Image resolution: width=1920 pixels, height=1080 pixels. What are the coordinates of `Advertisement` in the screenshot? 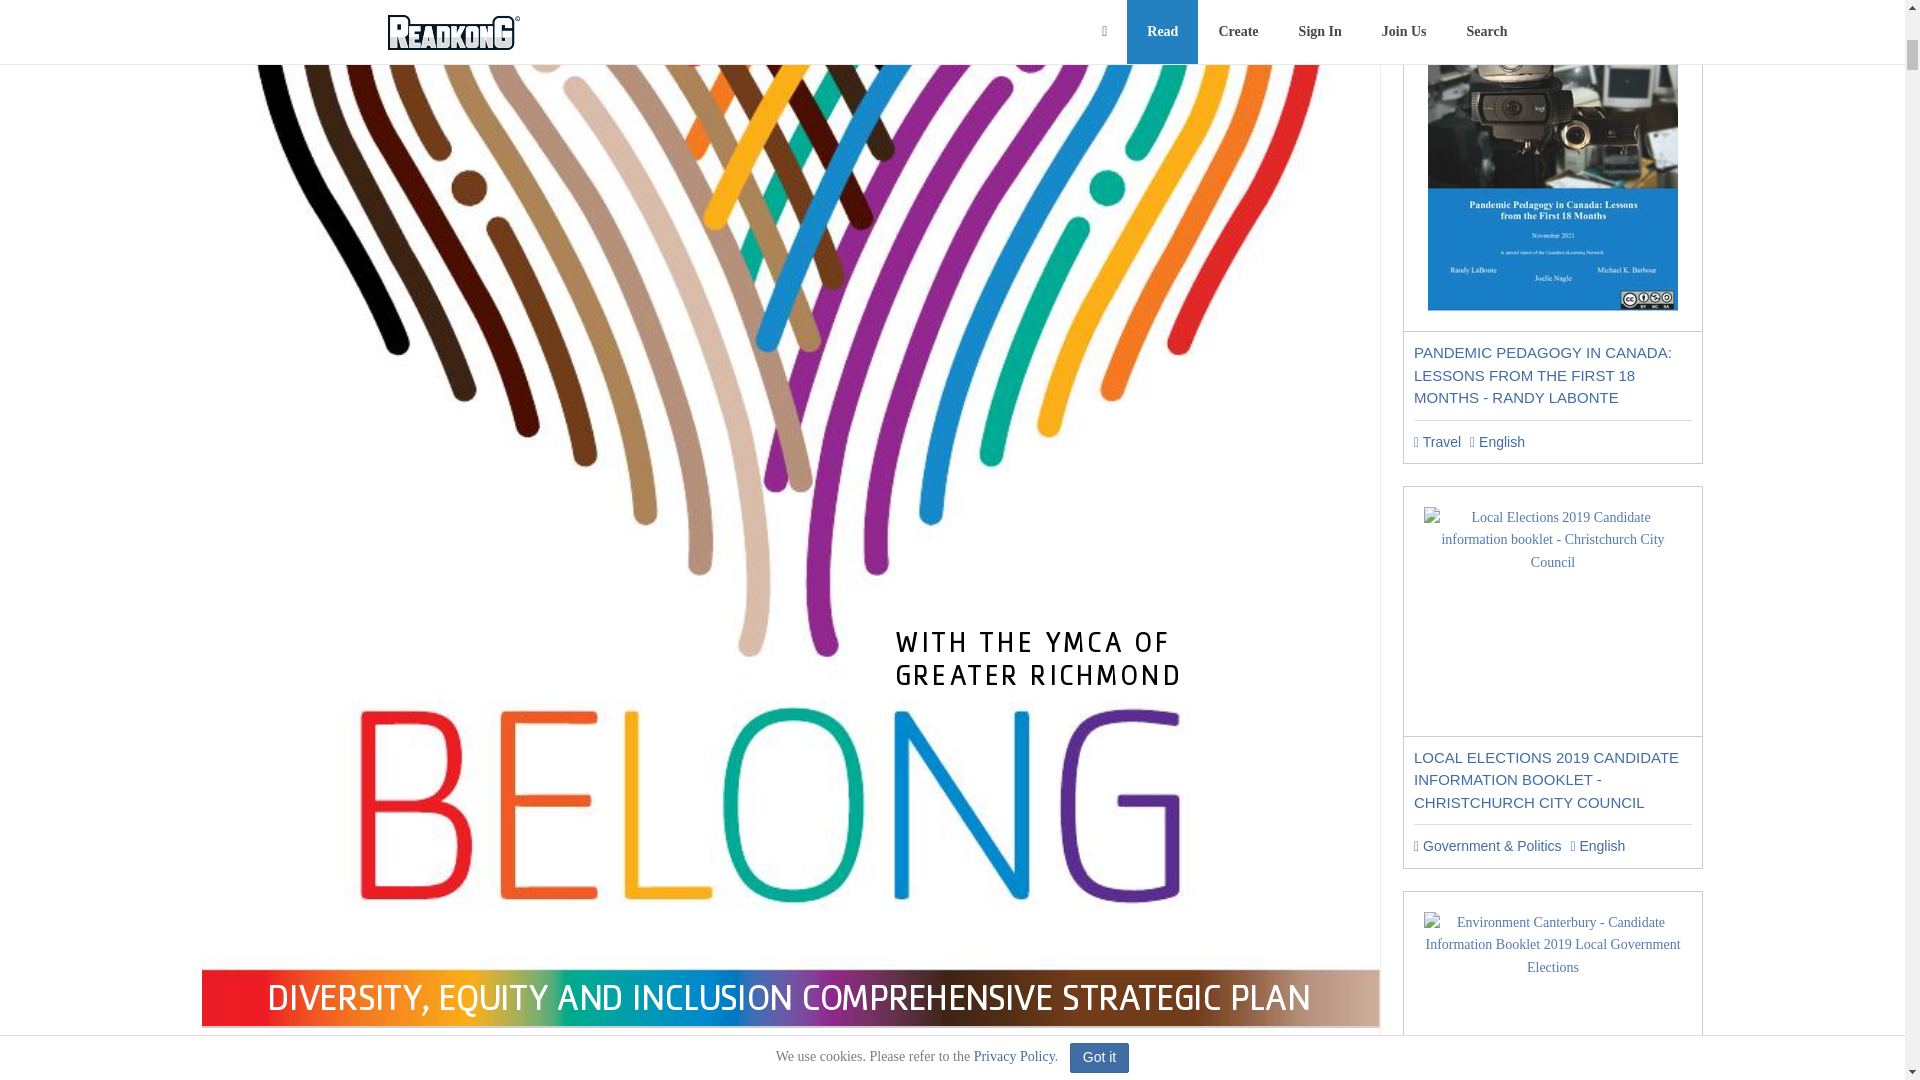 It's located at (790, 1070).